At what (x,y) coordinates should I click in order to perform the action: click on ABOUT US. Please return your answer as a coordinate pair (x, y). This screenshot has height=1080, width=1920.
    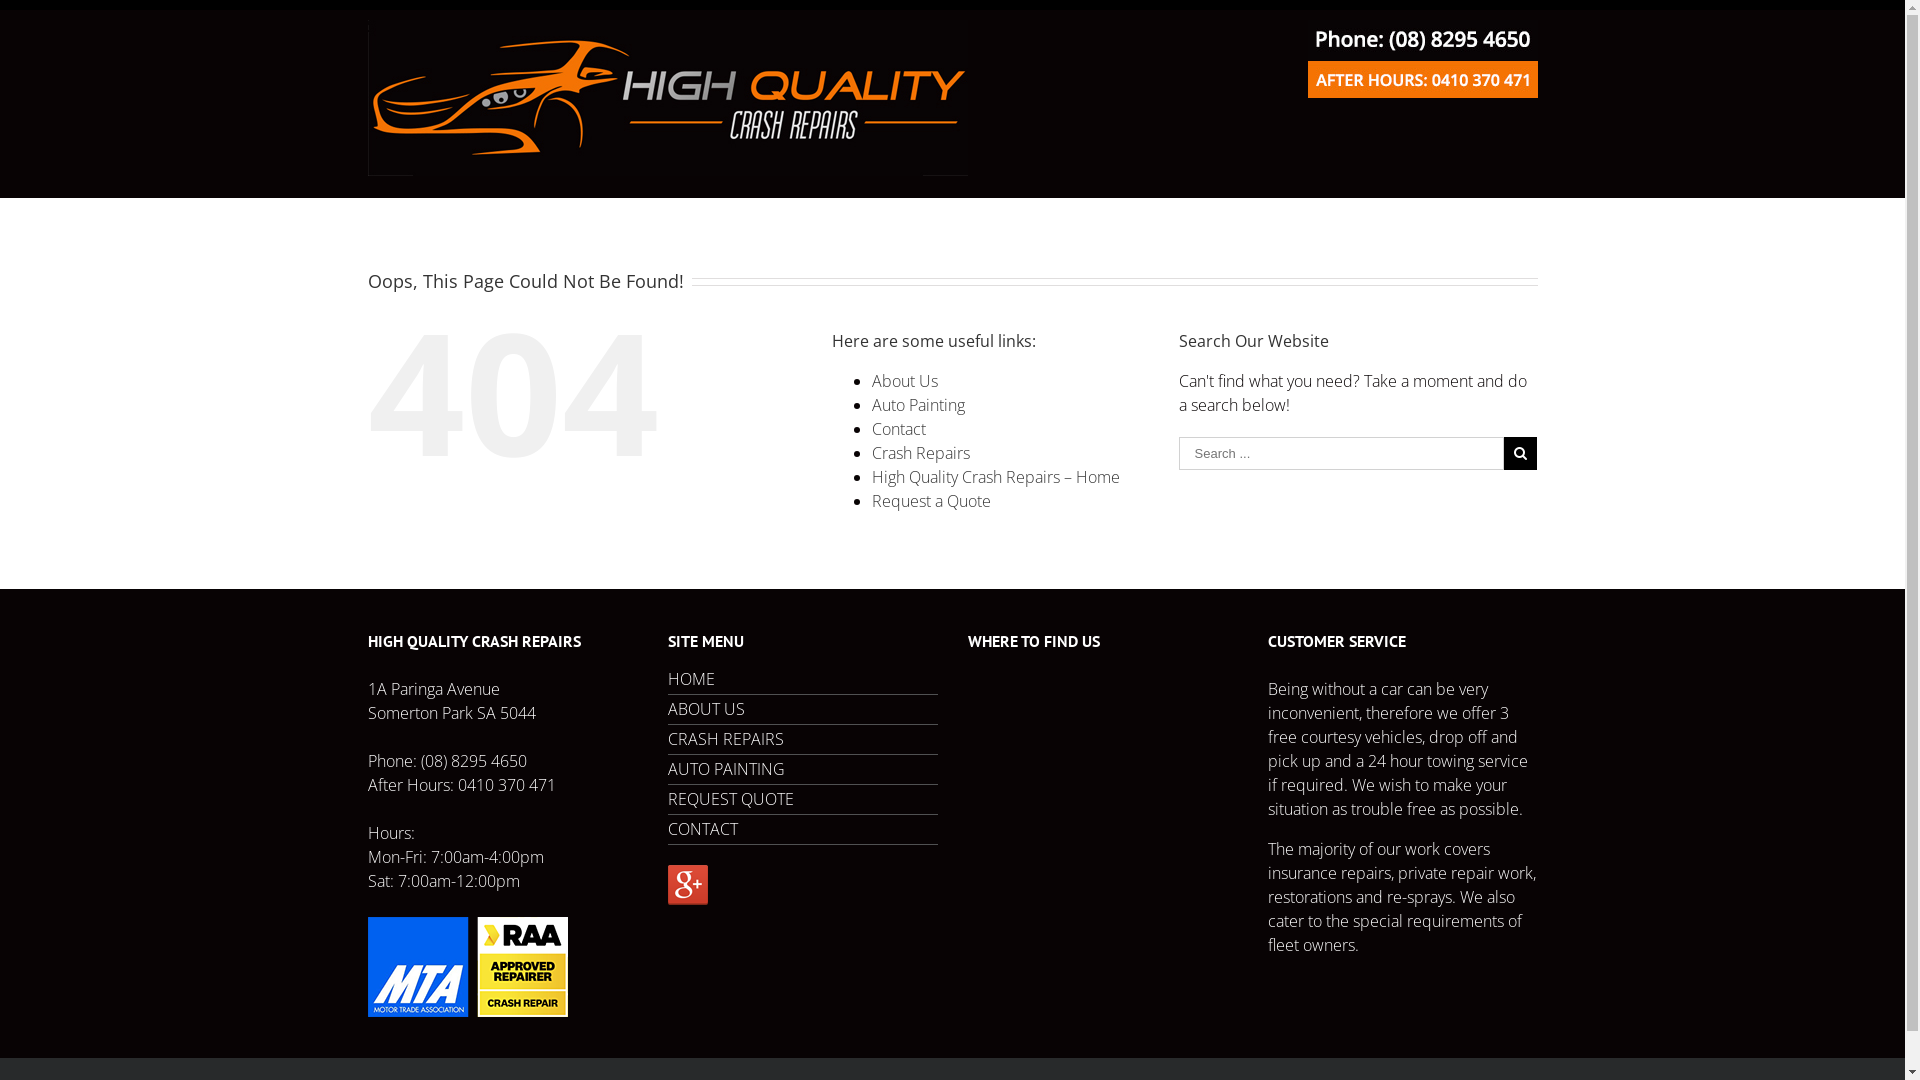
    Looking at the image, I should click on (803, 710).